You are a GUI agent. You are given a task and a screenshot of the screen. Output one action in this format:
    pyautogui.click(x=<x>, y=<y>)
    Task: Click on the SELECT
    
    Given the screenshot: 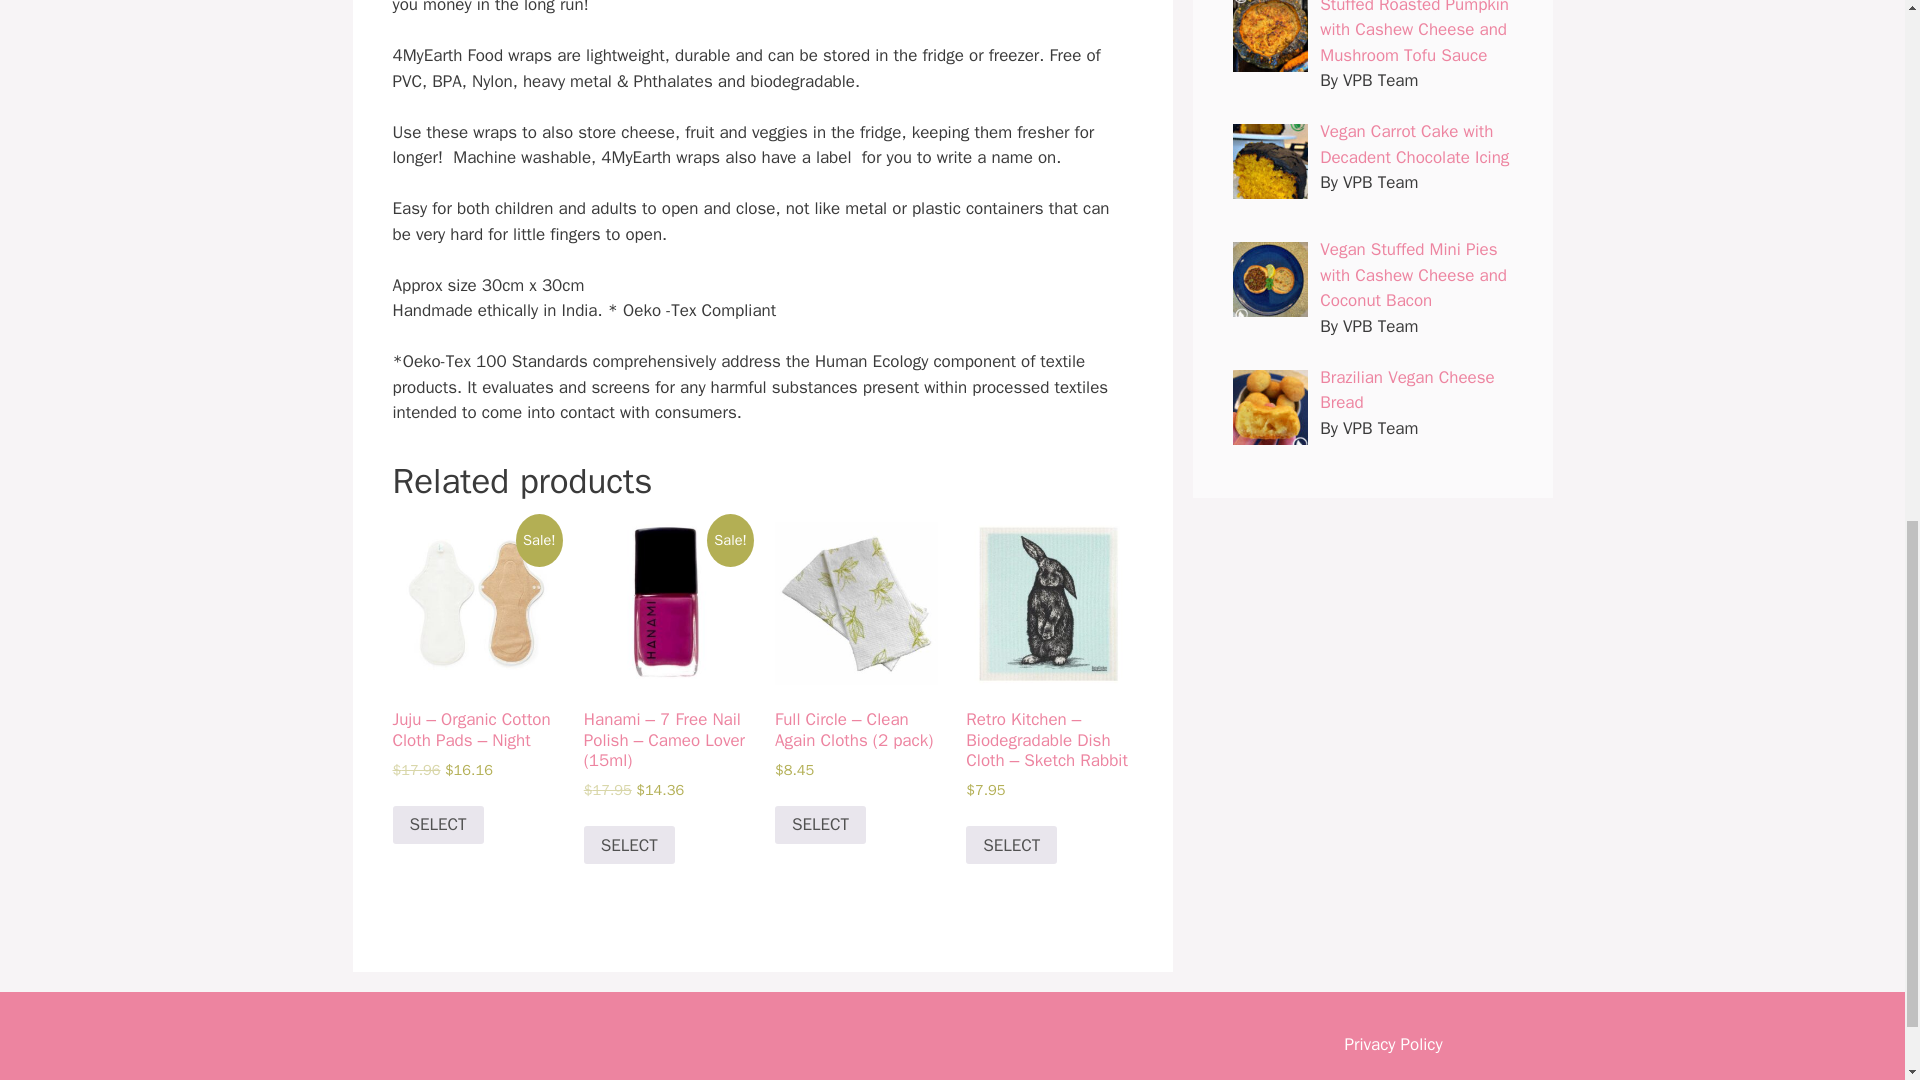 What is the action you would take?
    pyautogui.click(x=1011, y=845)
    